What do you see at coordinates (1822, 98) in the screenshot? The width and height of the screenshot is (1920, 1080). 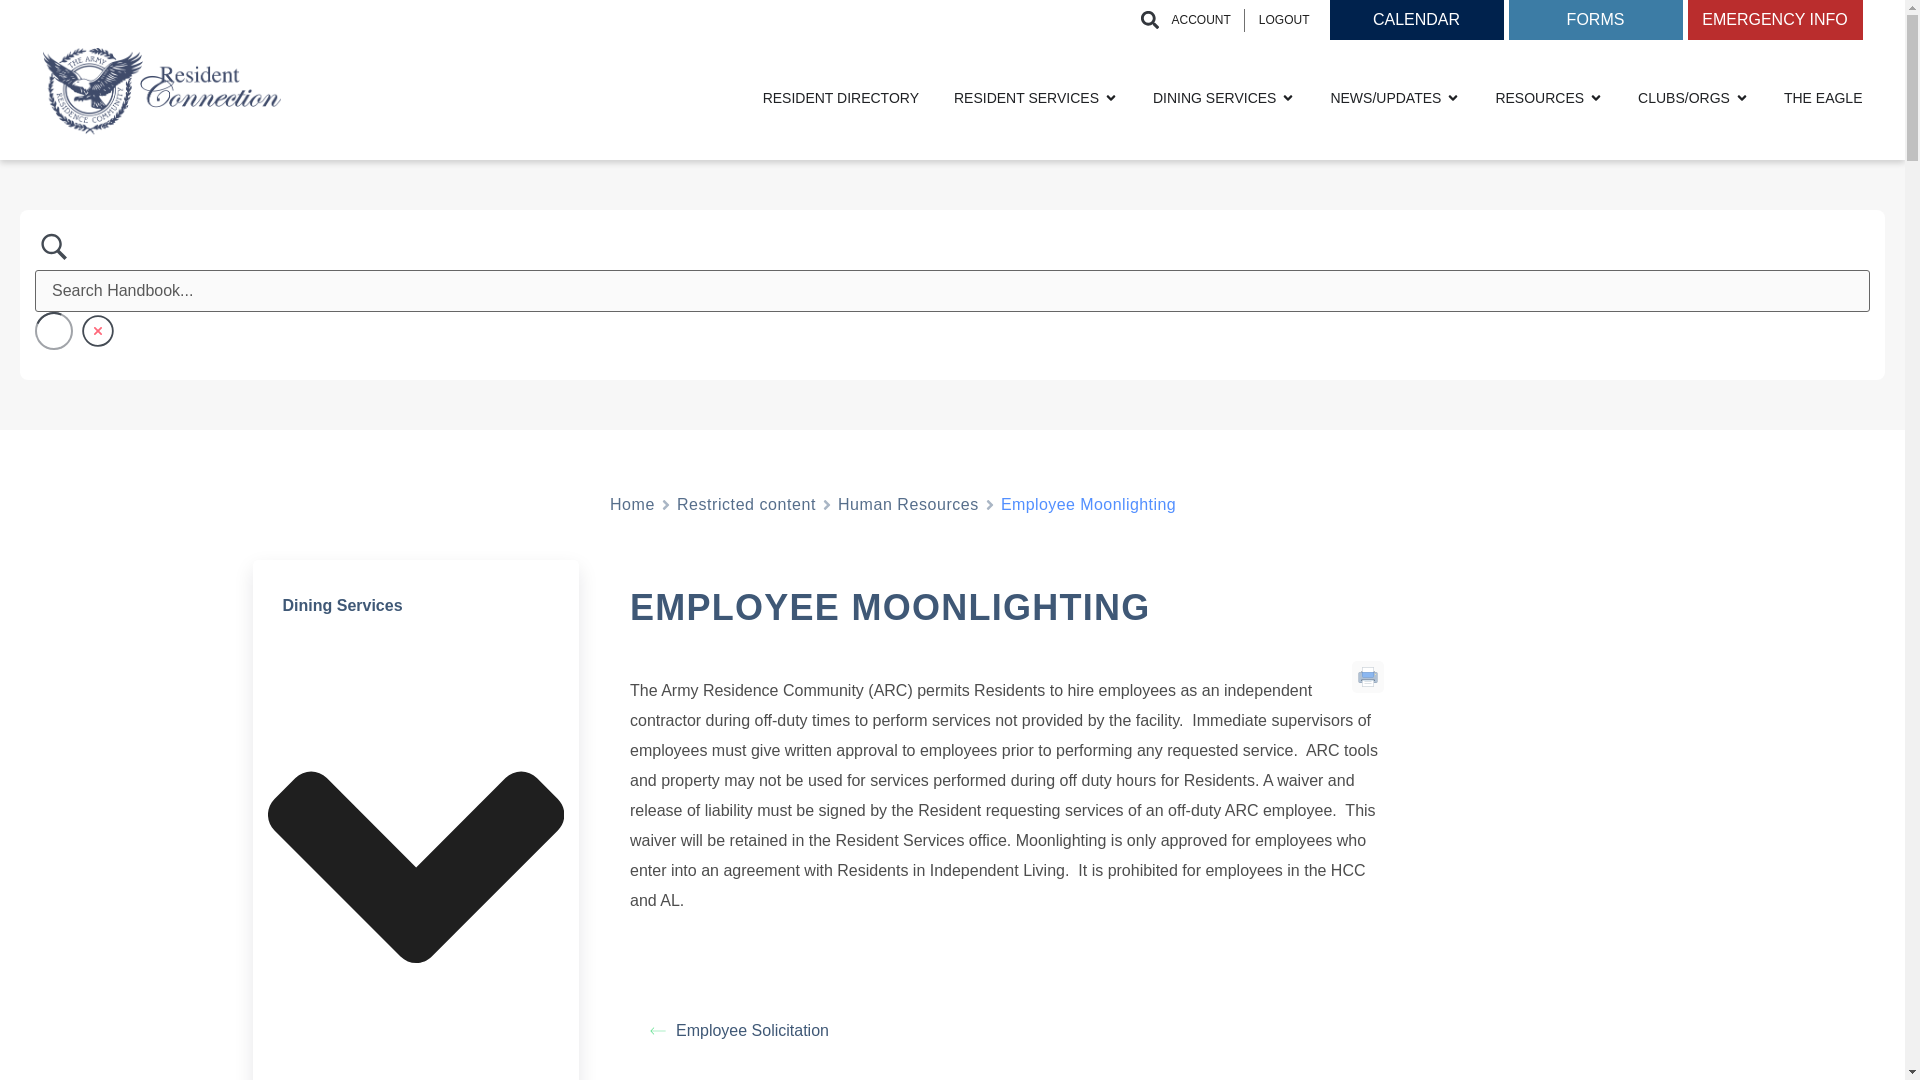 I see `THE EAGLE` at bounding box center [1822, 98].